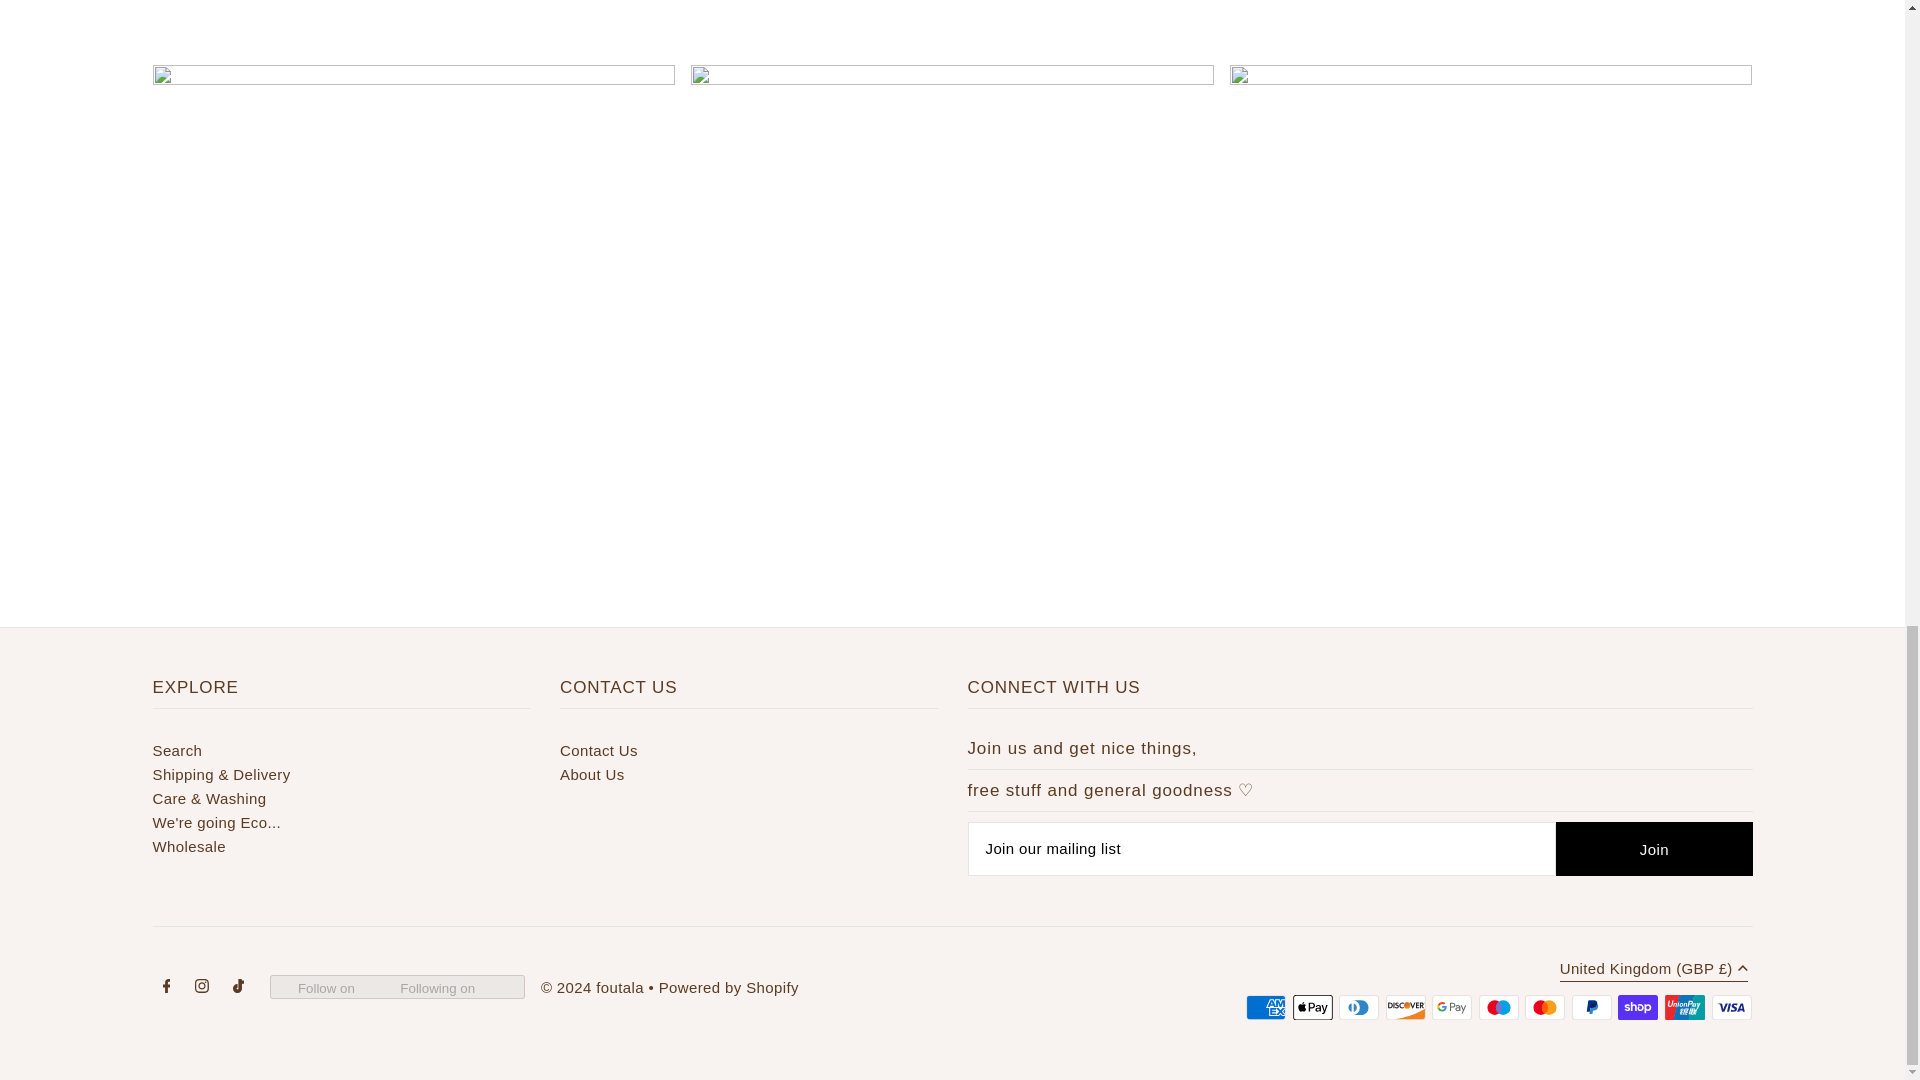 This screenshot has height=1080, width=1920. What do you see at coordinates (1312, 1007) in the screenshot?
I see `Apple Pay` at bounding box center [1312, 1007].